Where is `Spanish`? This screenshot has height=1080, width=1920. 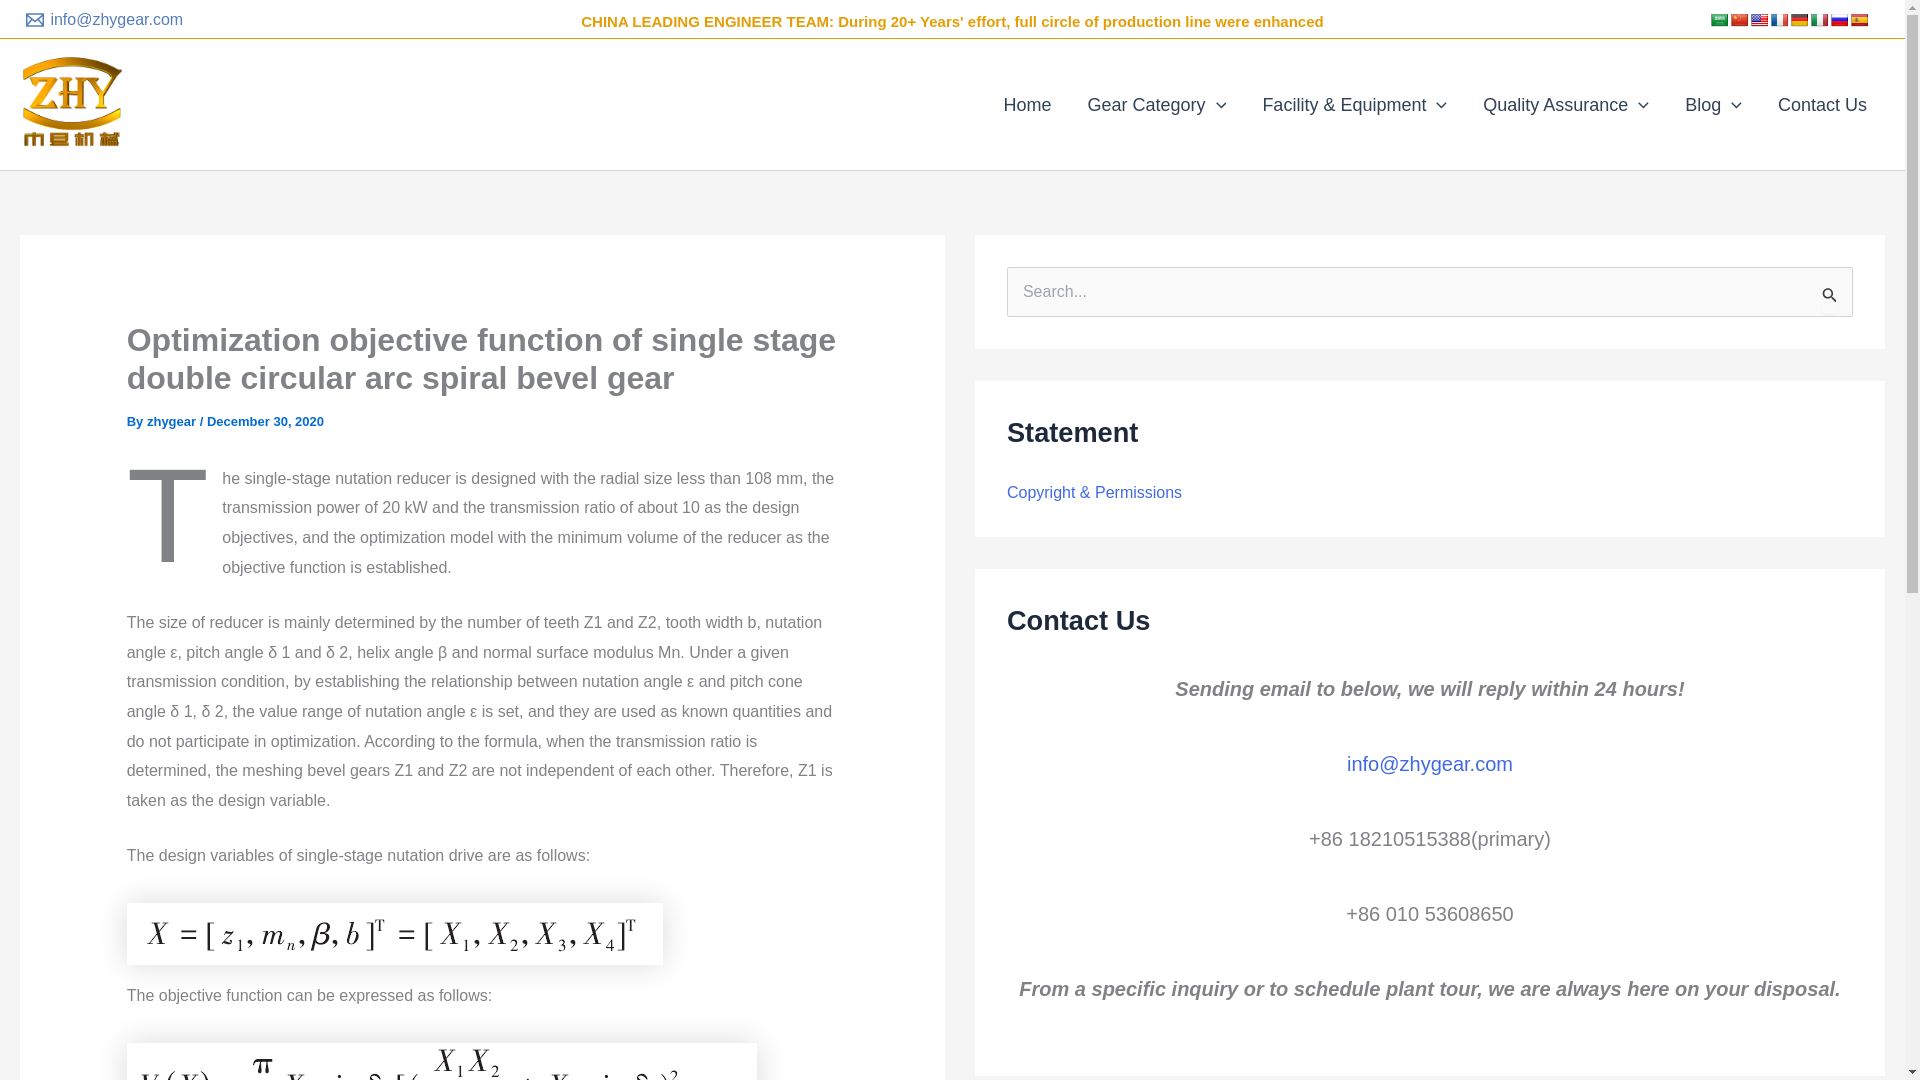
Spanish is located at coordinates (1859, 20).